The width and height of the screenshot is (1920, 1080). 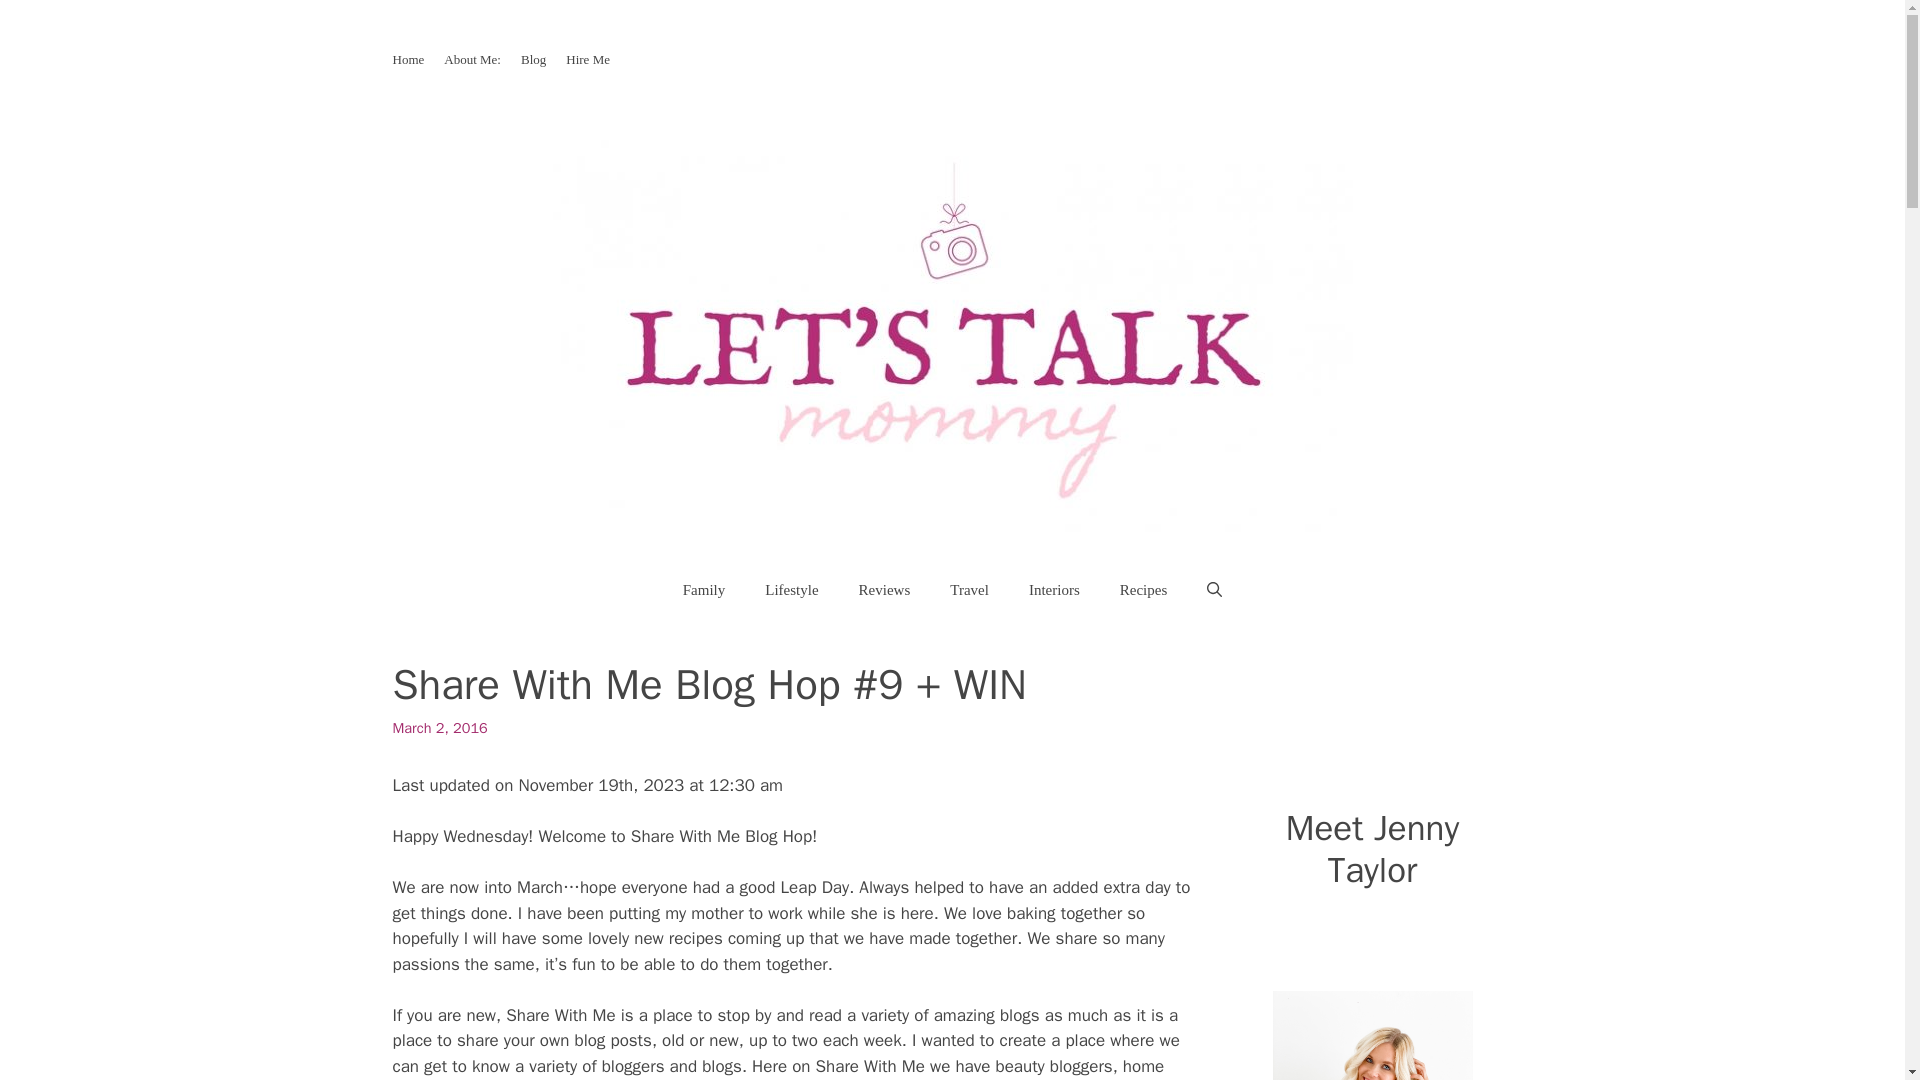 I want to click on Reviews, so click(x=885, y=590).